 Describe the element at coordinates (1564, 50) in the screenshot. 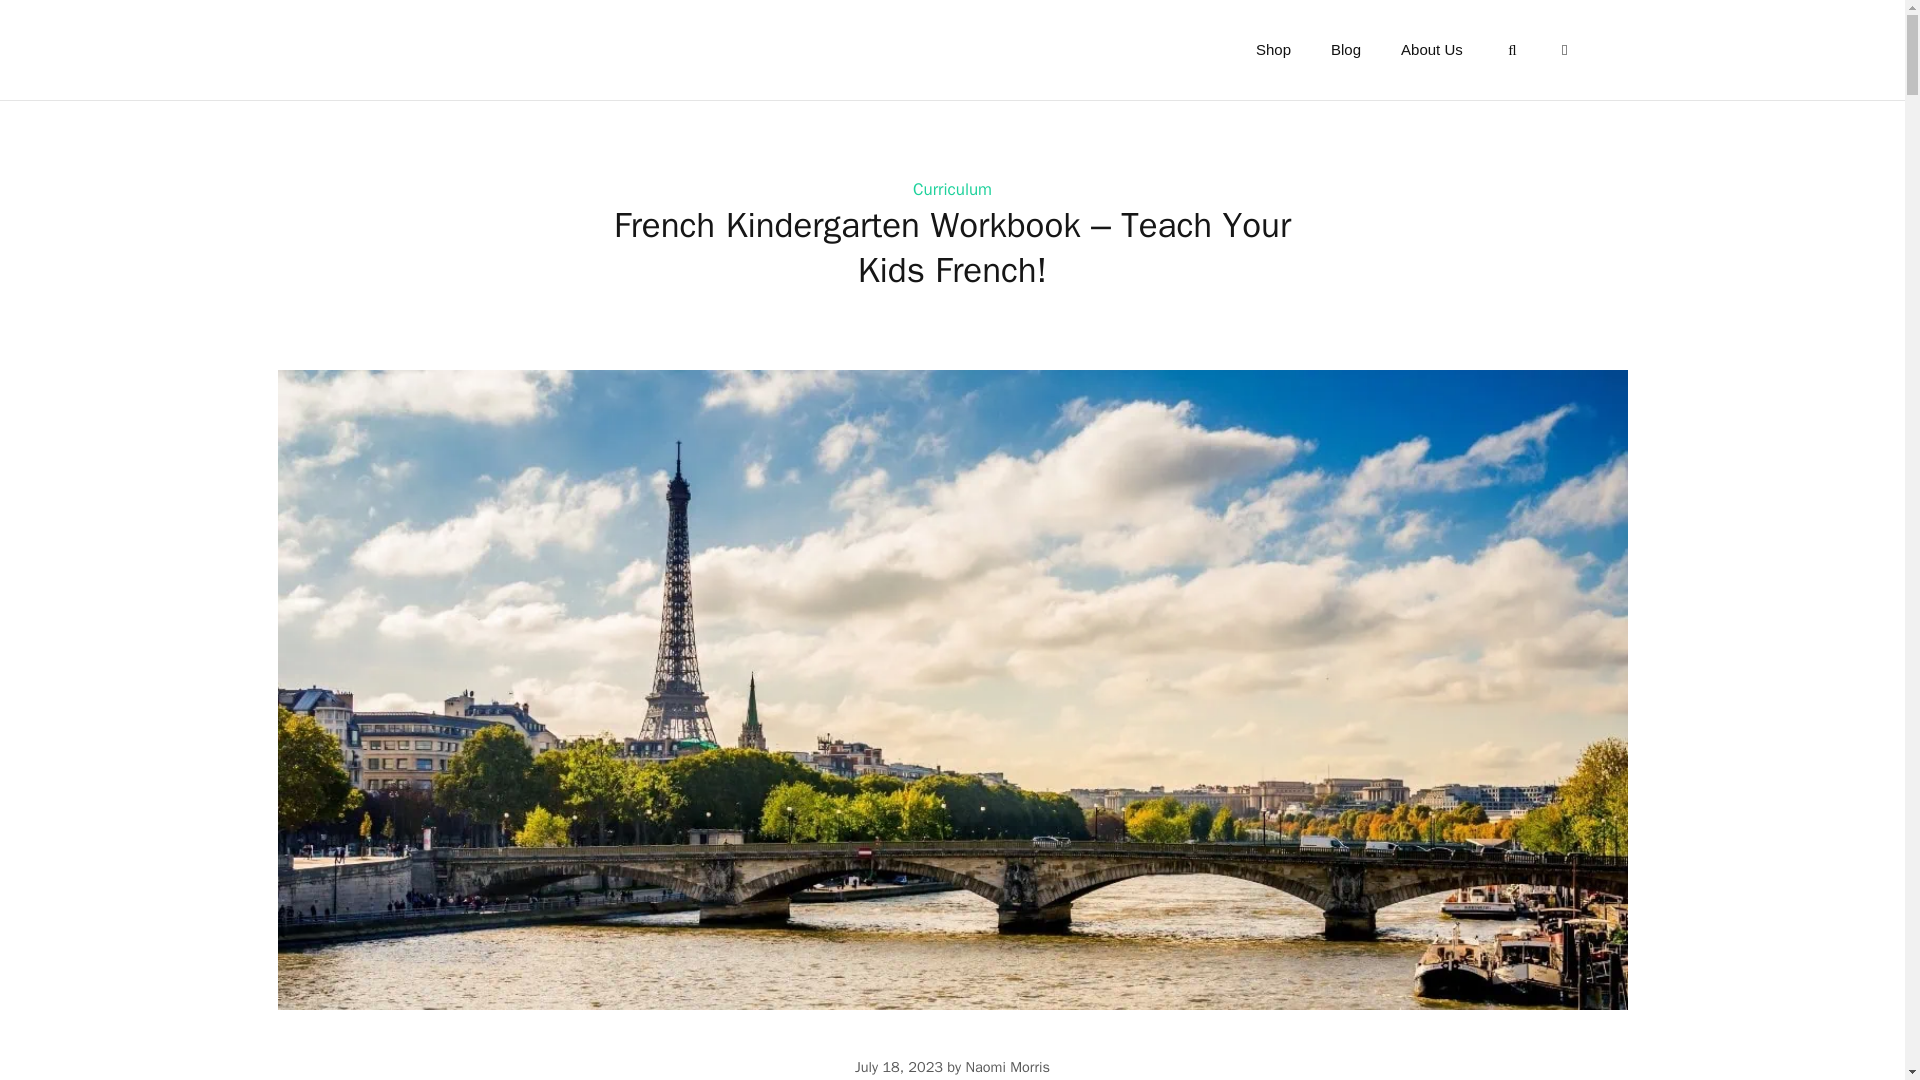

I see `View your shopping cart` at that location.